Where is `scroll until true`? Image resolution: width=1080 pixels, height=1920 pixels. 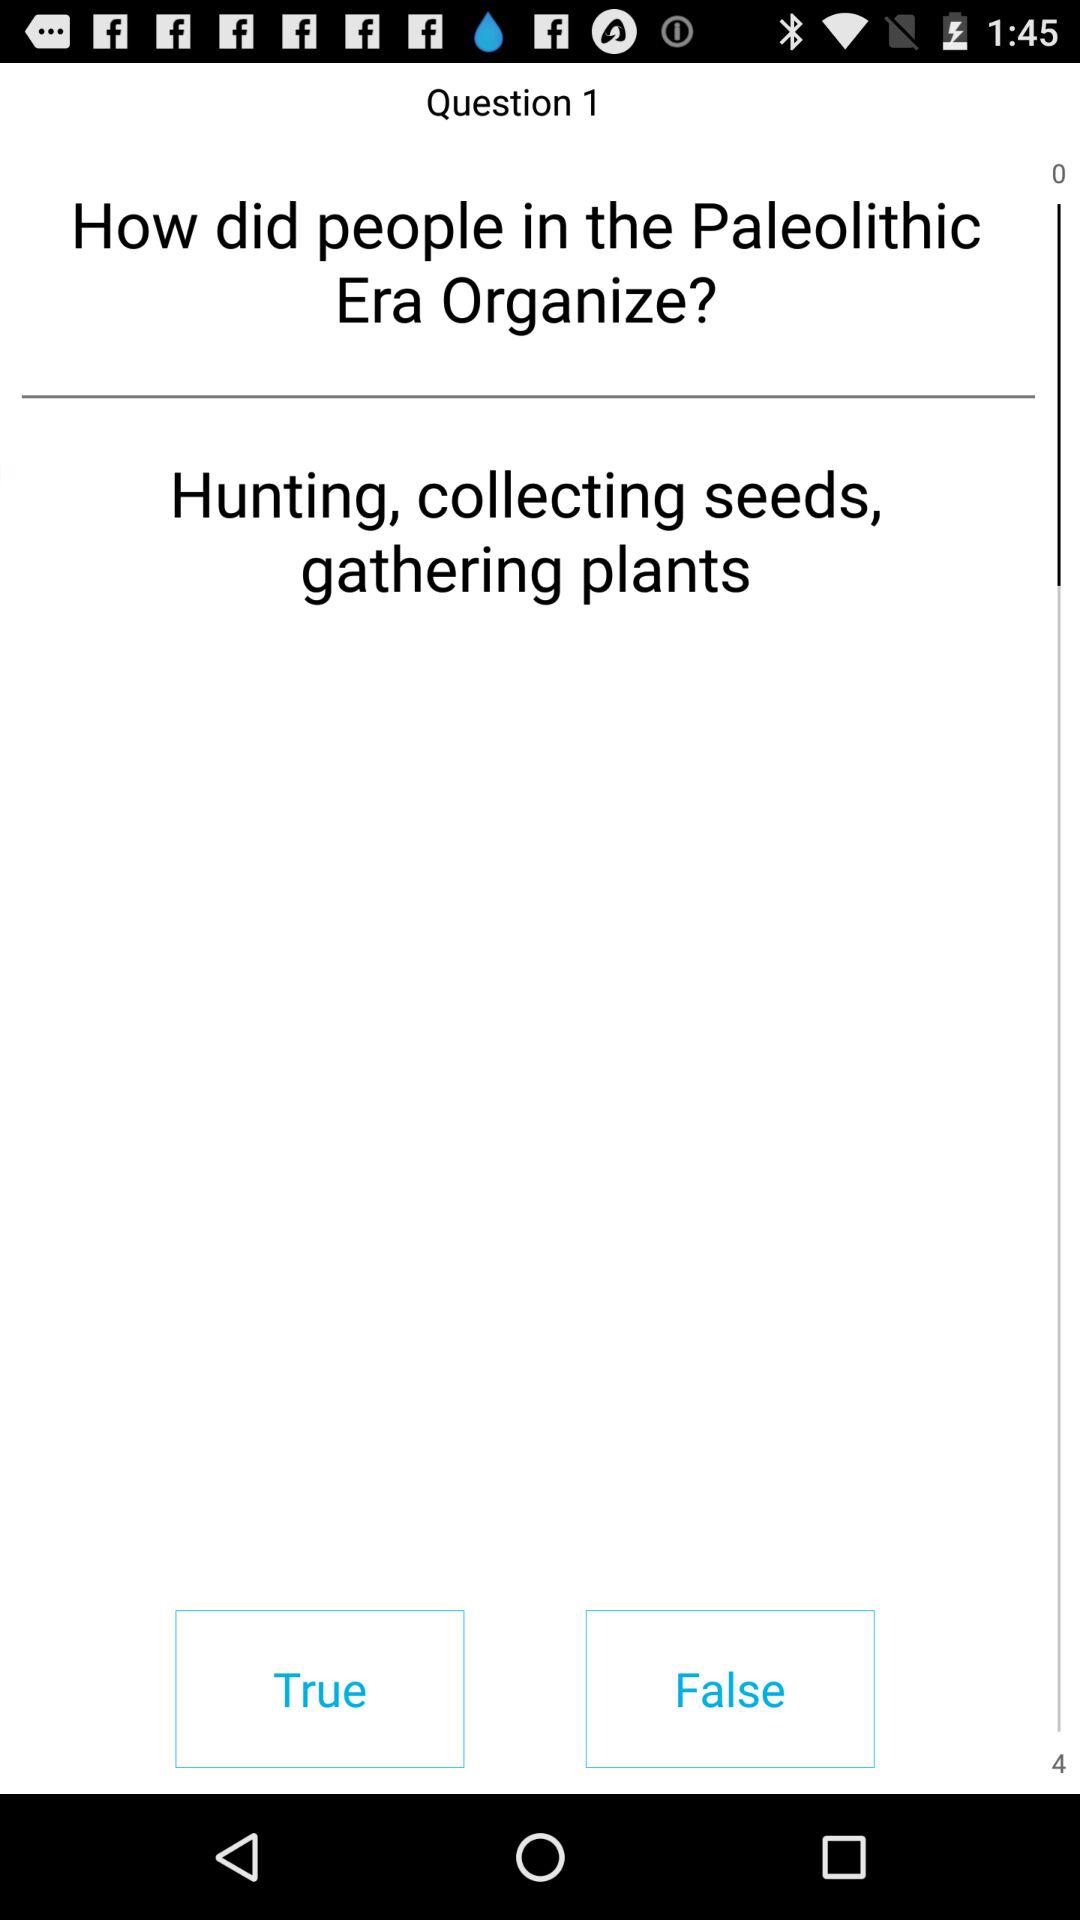
scroll until true is located at coordinates (320, 1688).